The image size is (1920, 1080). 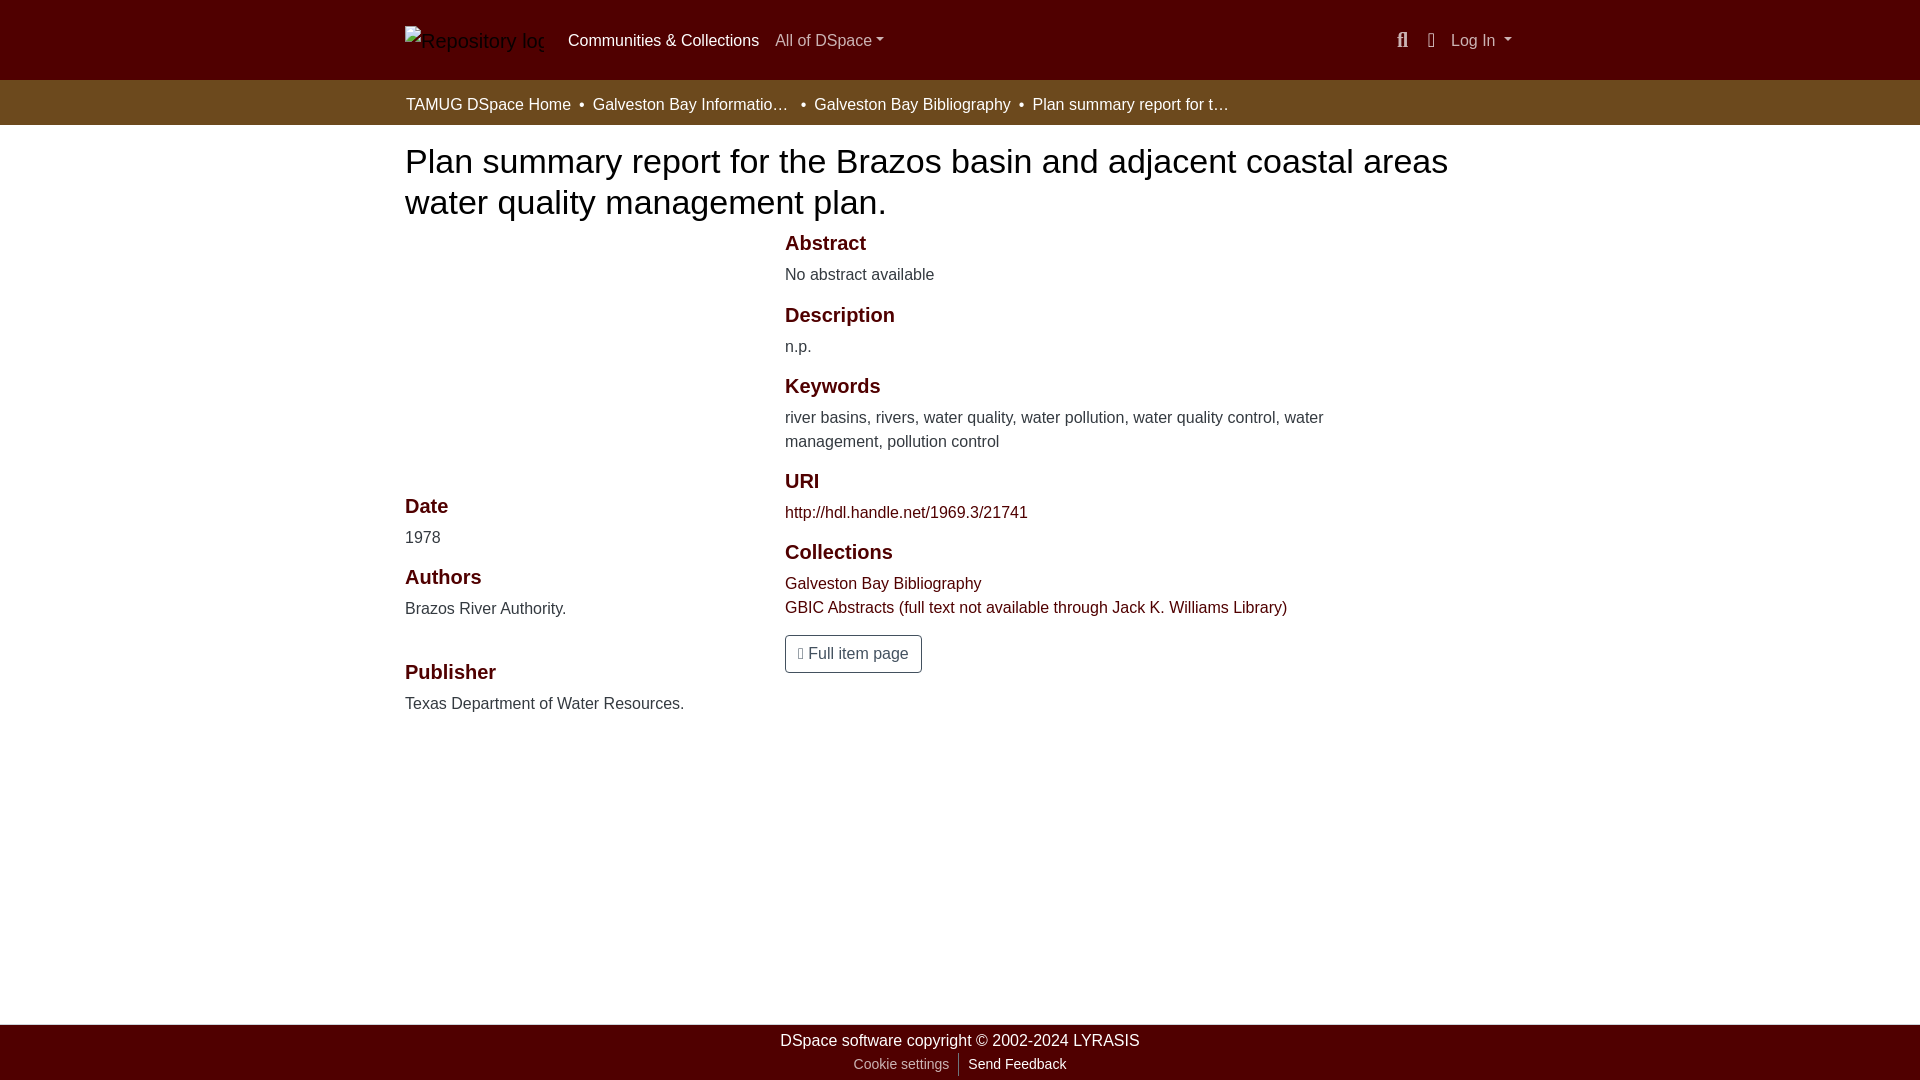 I want to click on Send Feedback, so click(x=1016, y=1064).